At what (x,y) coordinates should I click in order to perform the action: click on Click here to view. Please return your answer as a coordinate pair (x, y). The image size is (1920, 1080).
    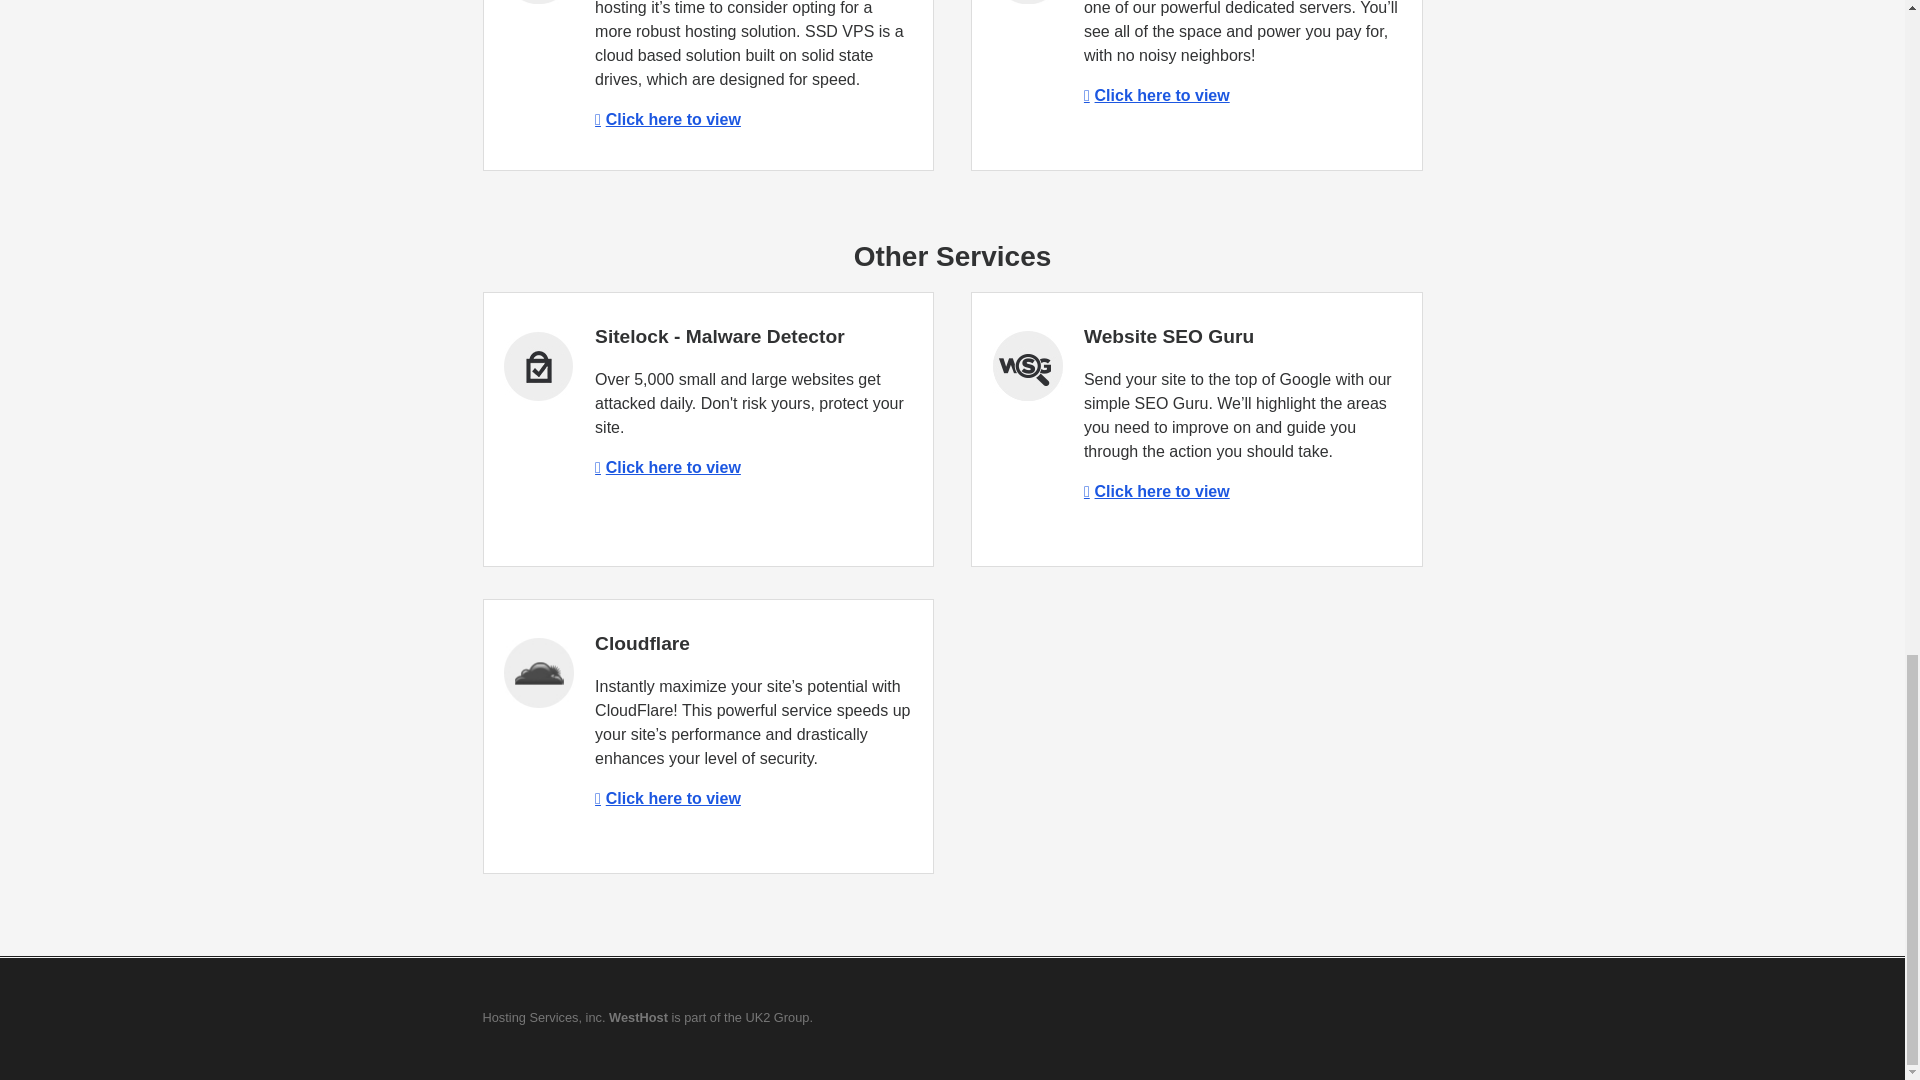
    Looking at the image, I should click on (668, 798).